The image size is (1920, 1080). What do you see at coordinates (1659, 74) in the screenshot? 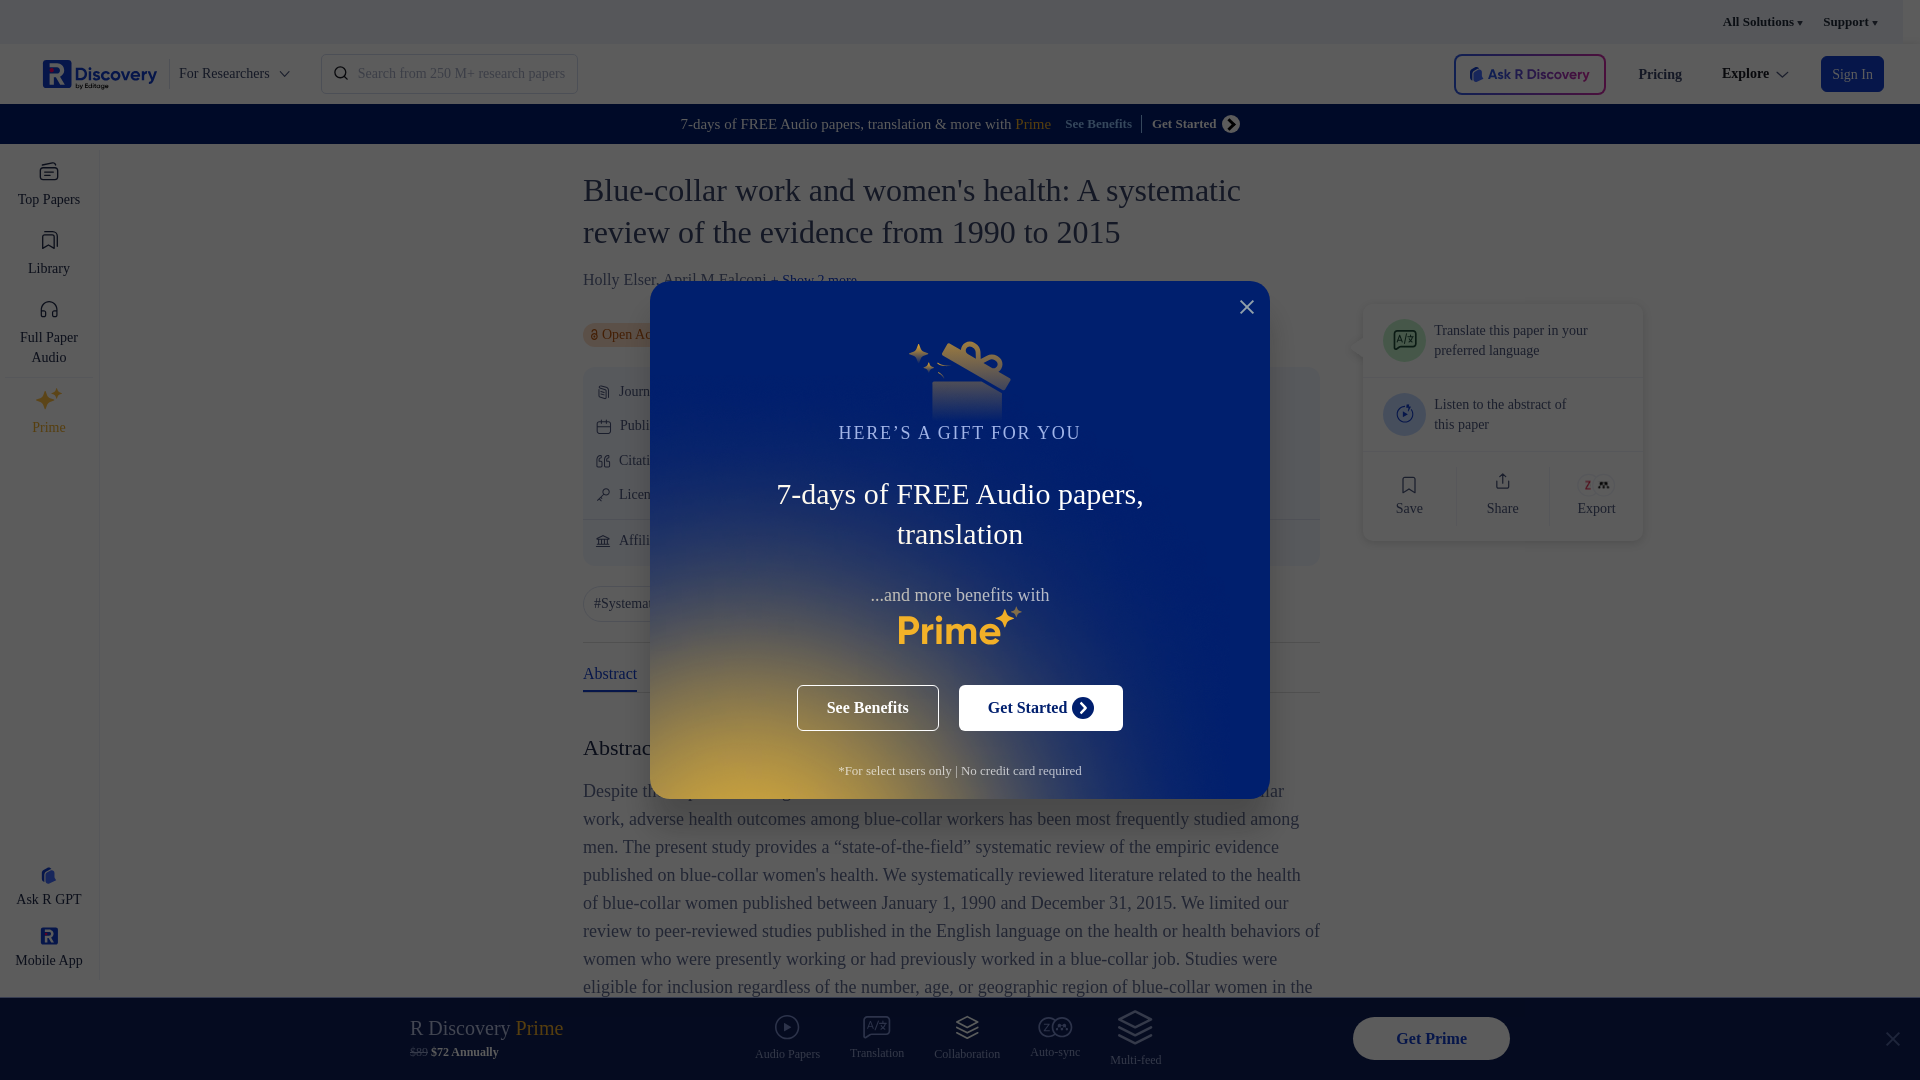
I see `Pricing` at bounding box center [1659, 74].